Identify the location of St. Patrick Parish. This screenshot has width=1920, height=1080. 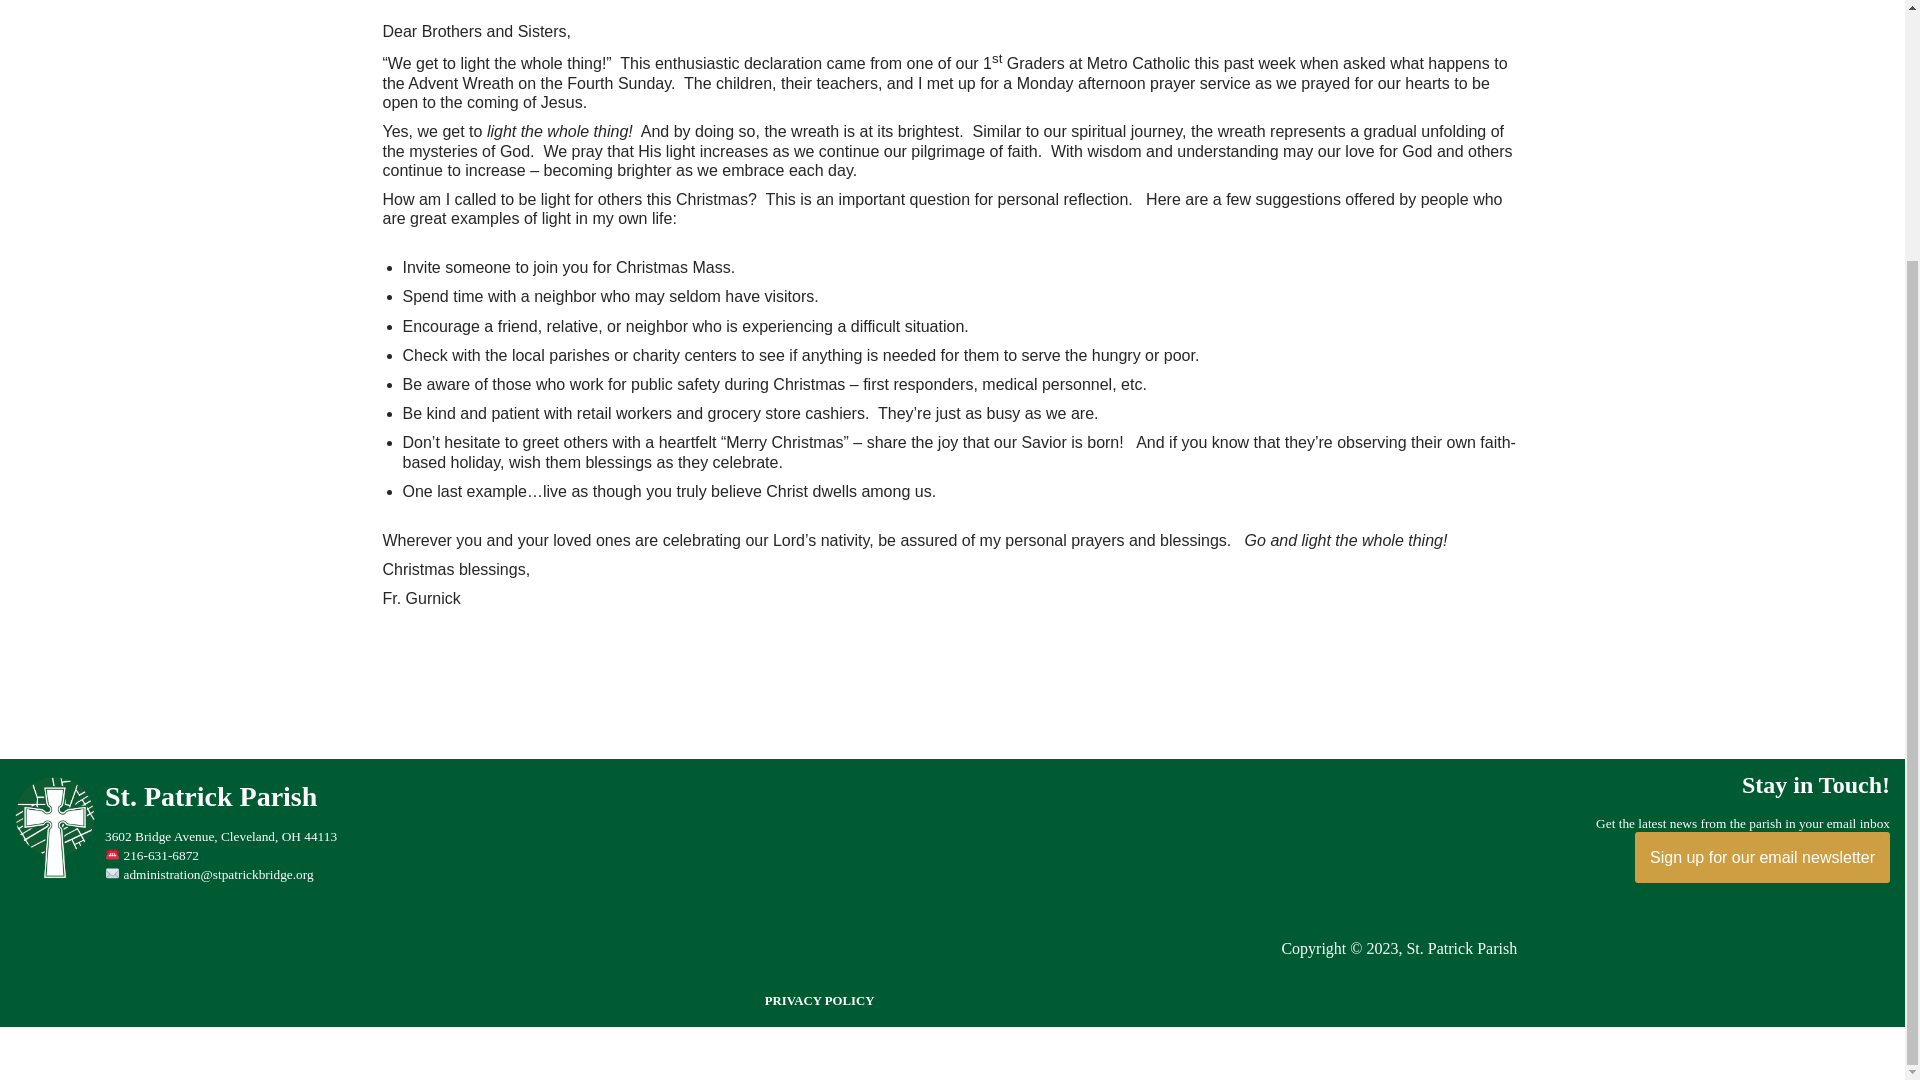
(1412, 798).